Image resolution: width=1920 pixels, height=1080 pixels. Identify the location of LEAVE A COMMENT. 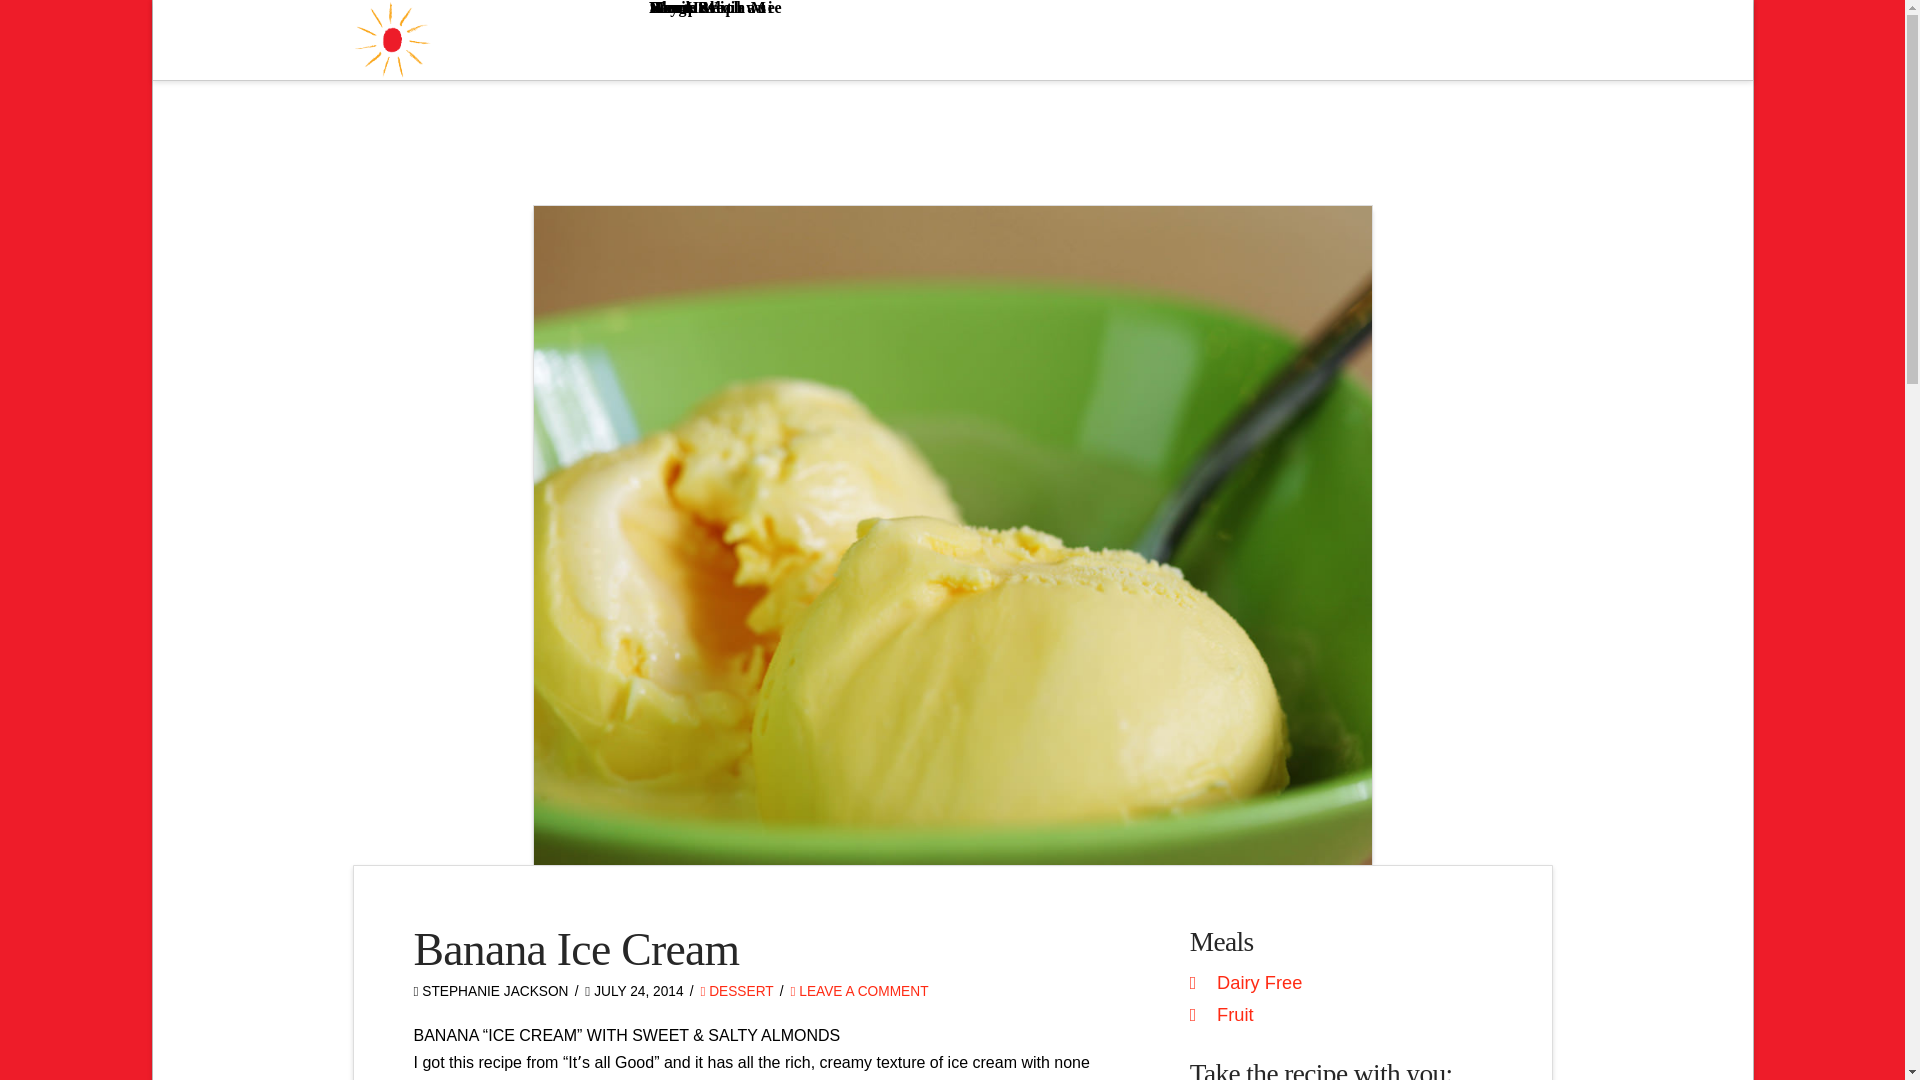
(858, 991).